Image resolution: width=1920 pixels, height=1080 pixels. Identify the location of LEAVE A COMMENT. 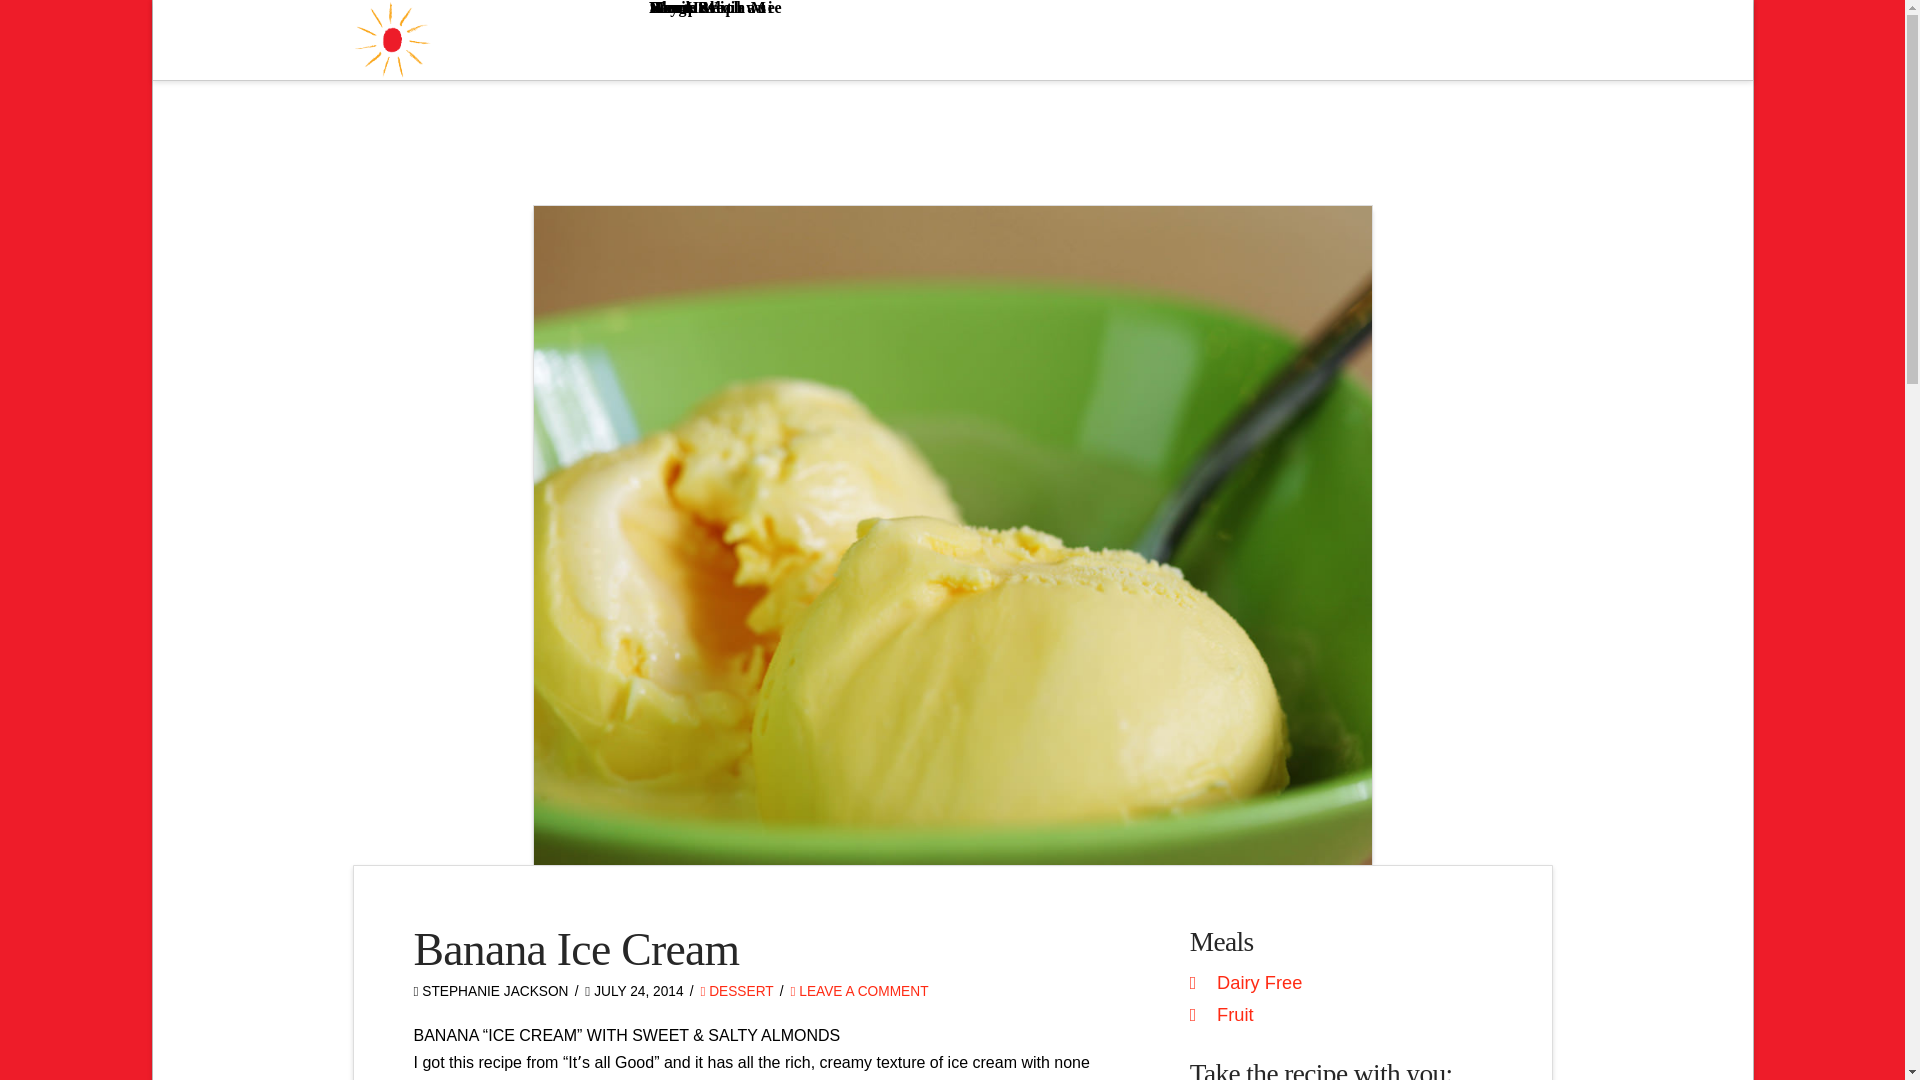
(858, 991).